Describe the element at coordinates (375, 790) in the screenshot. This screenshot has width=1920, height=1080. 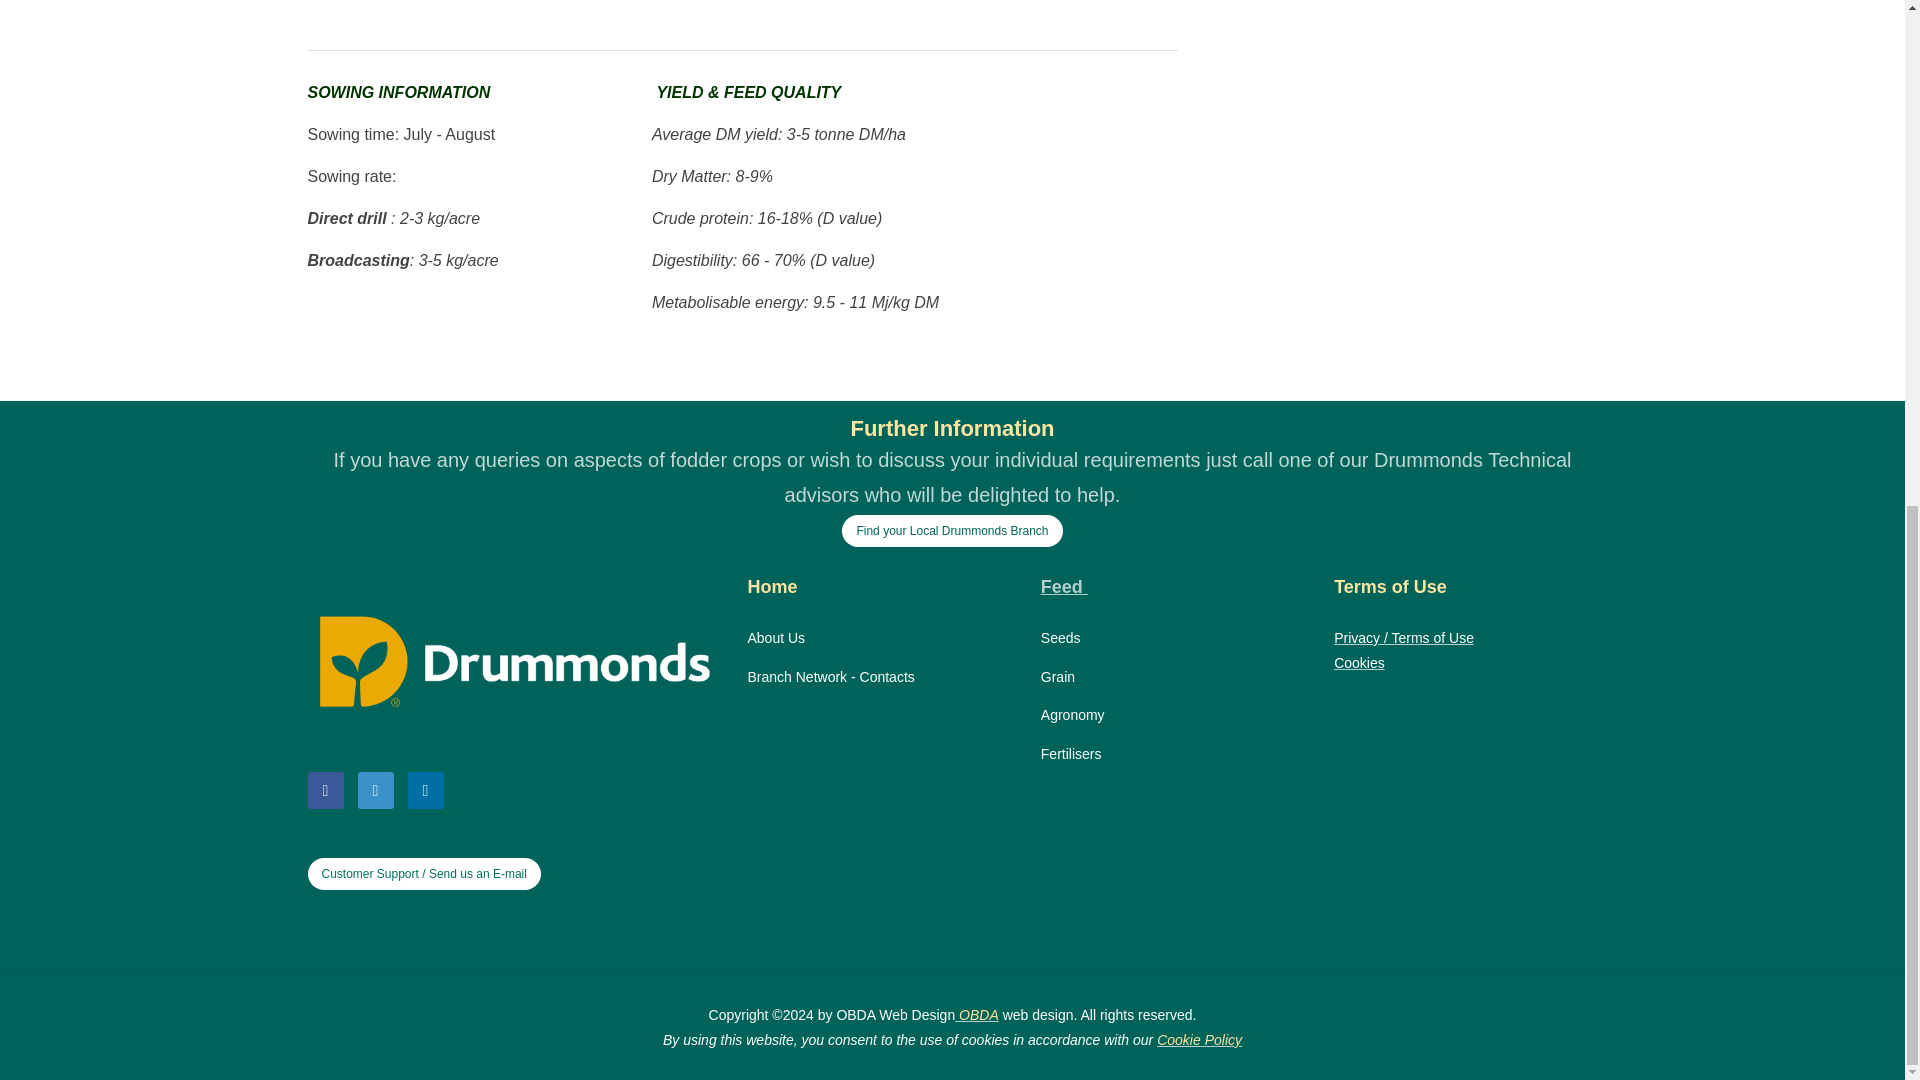
I see `Follow on Twitter` at that location.